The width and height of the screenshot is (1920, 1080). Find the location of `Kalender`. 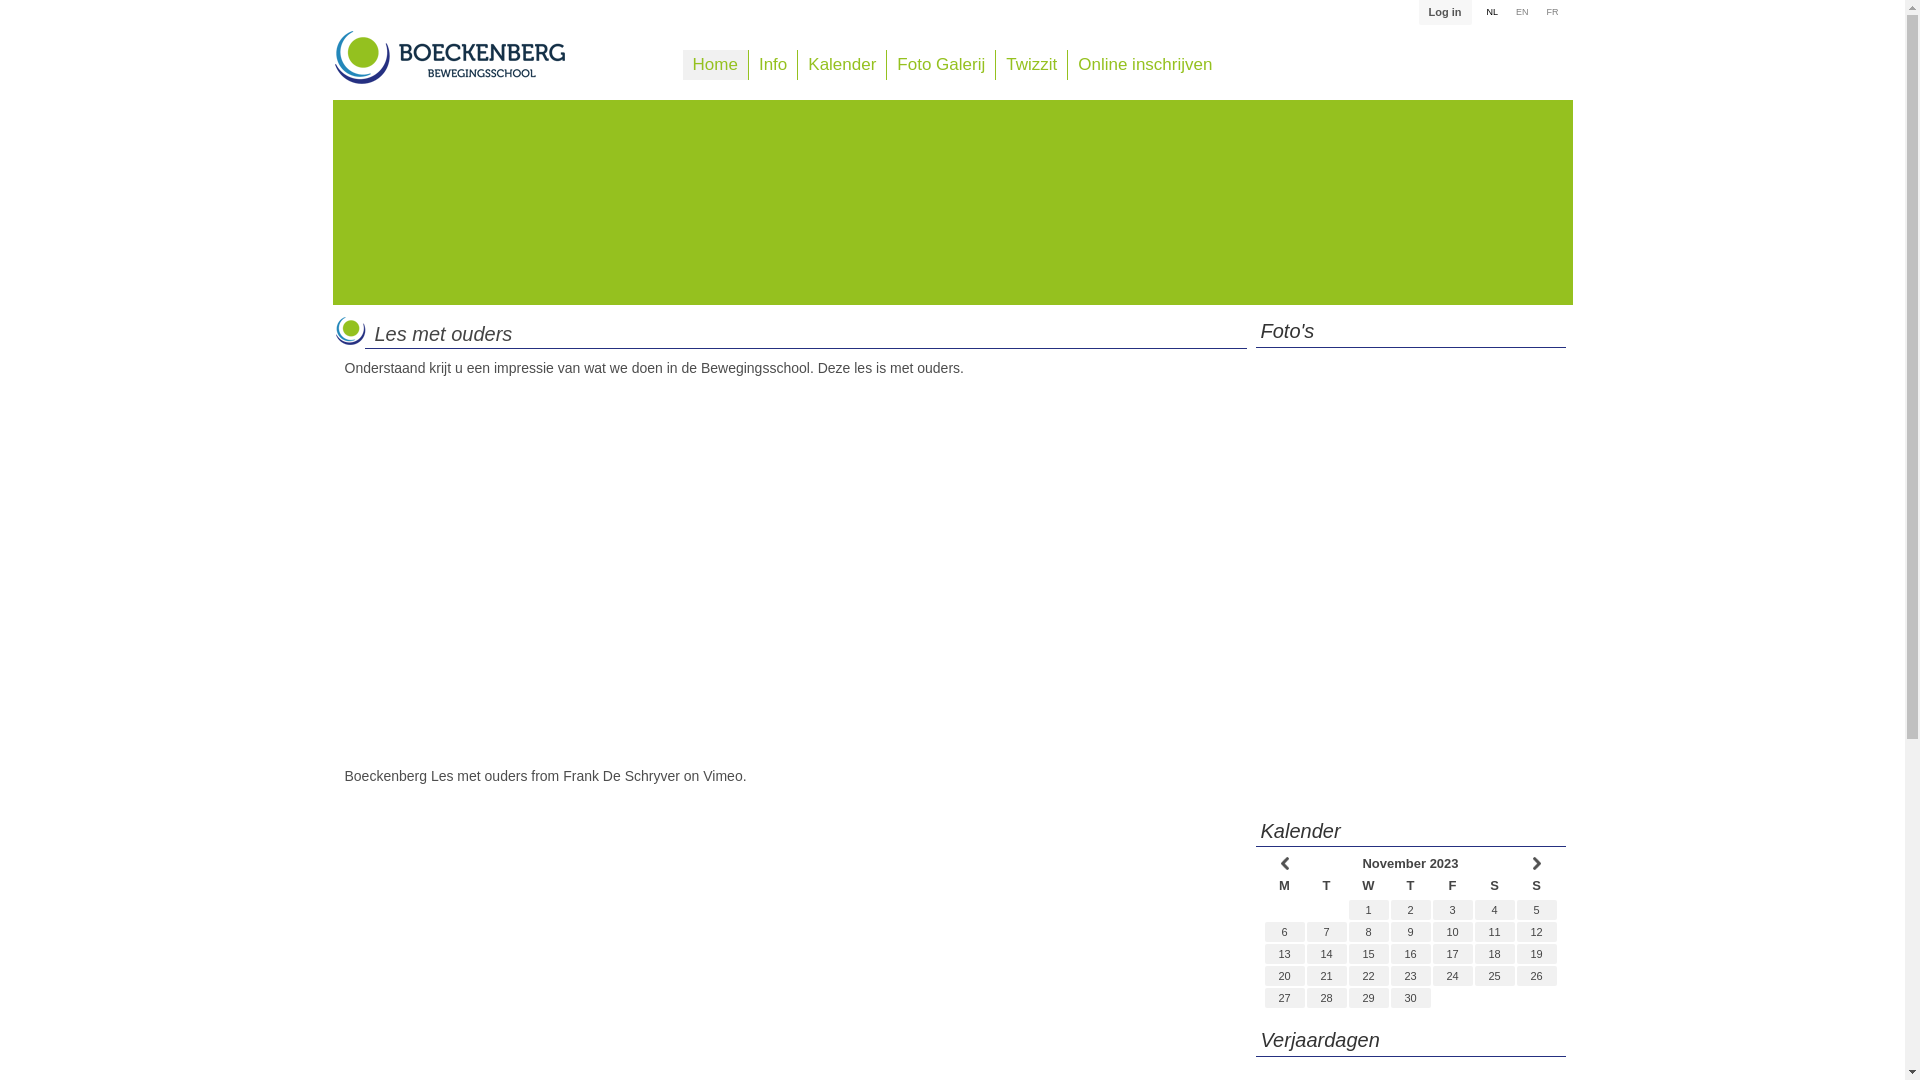

Kalender is located at coordinates (842, 65).